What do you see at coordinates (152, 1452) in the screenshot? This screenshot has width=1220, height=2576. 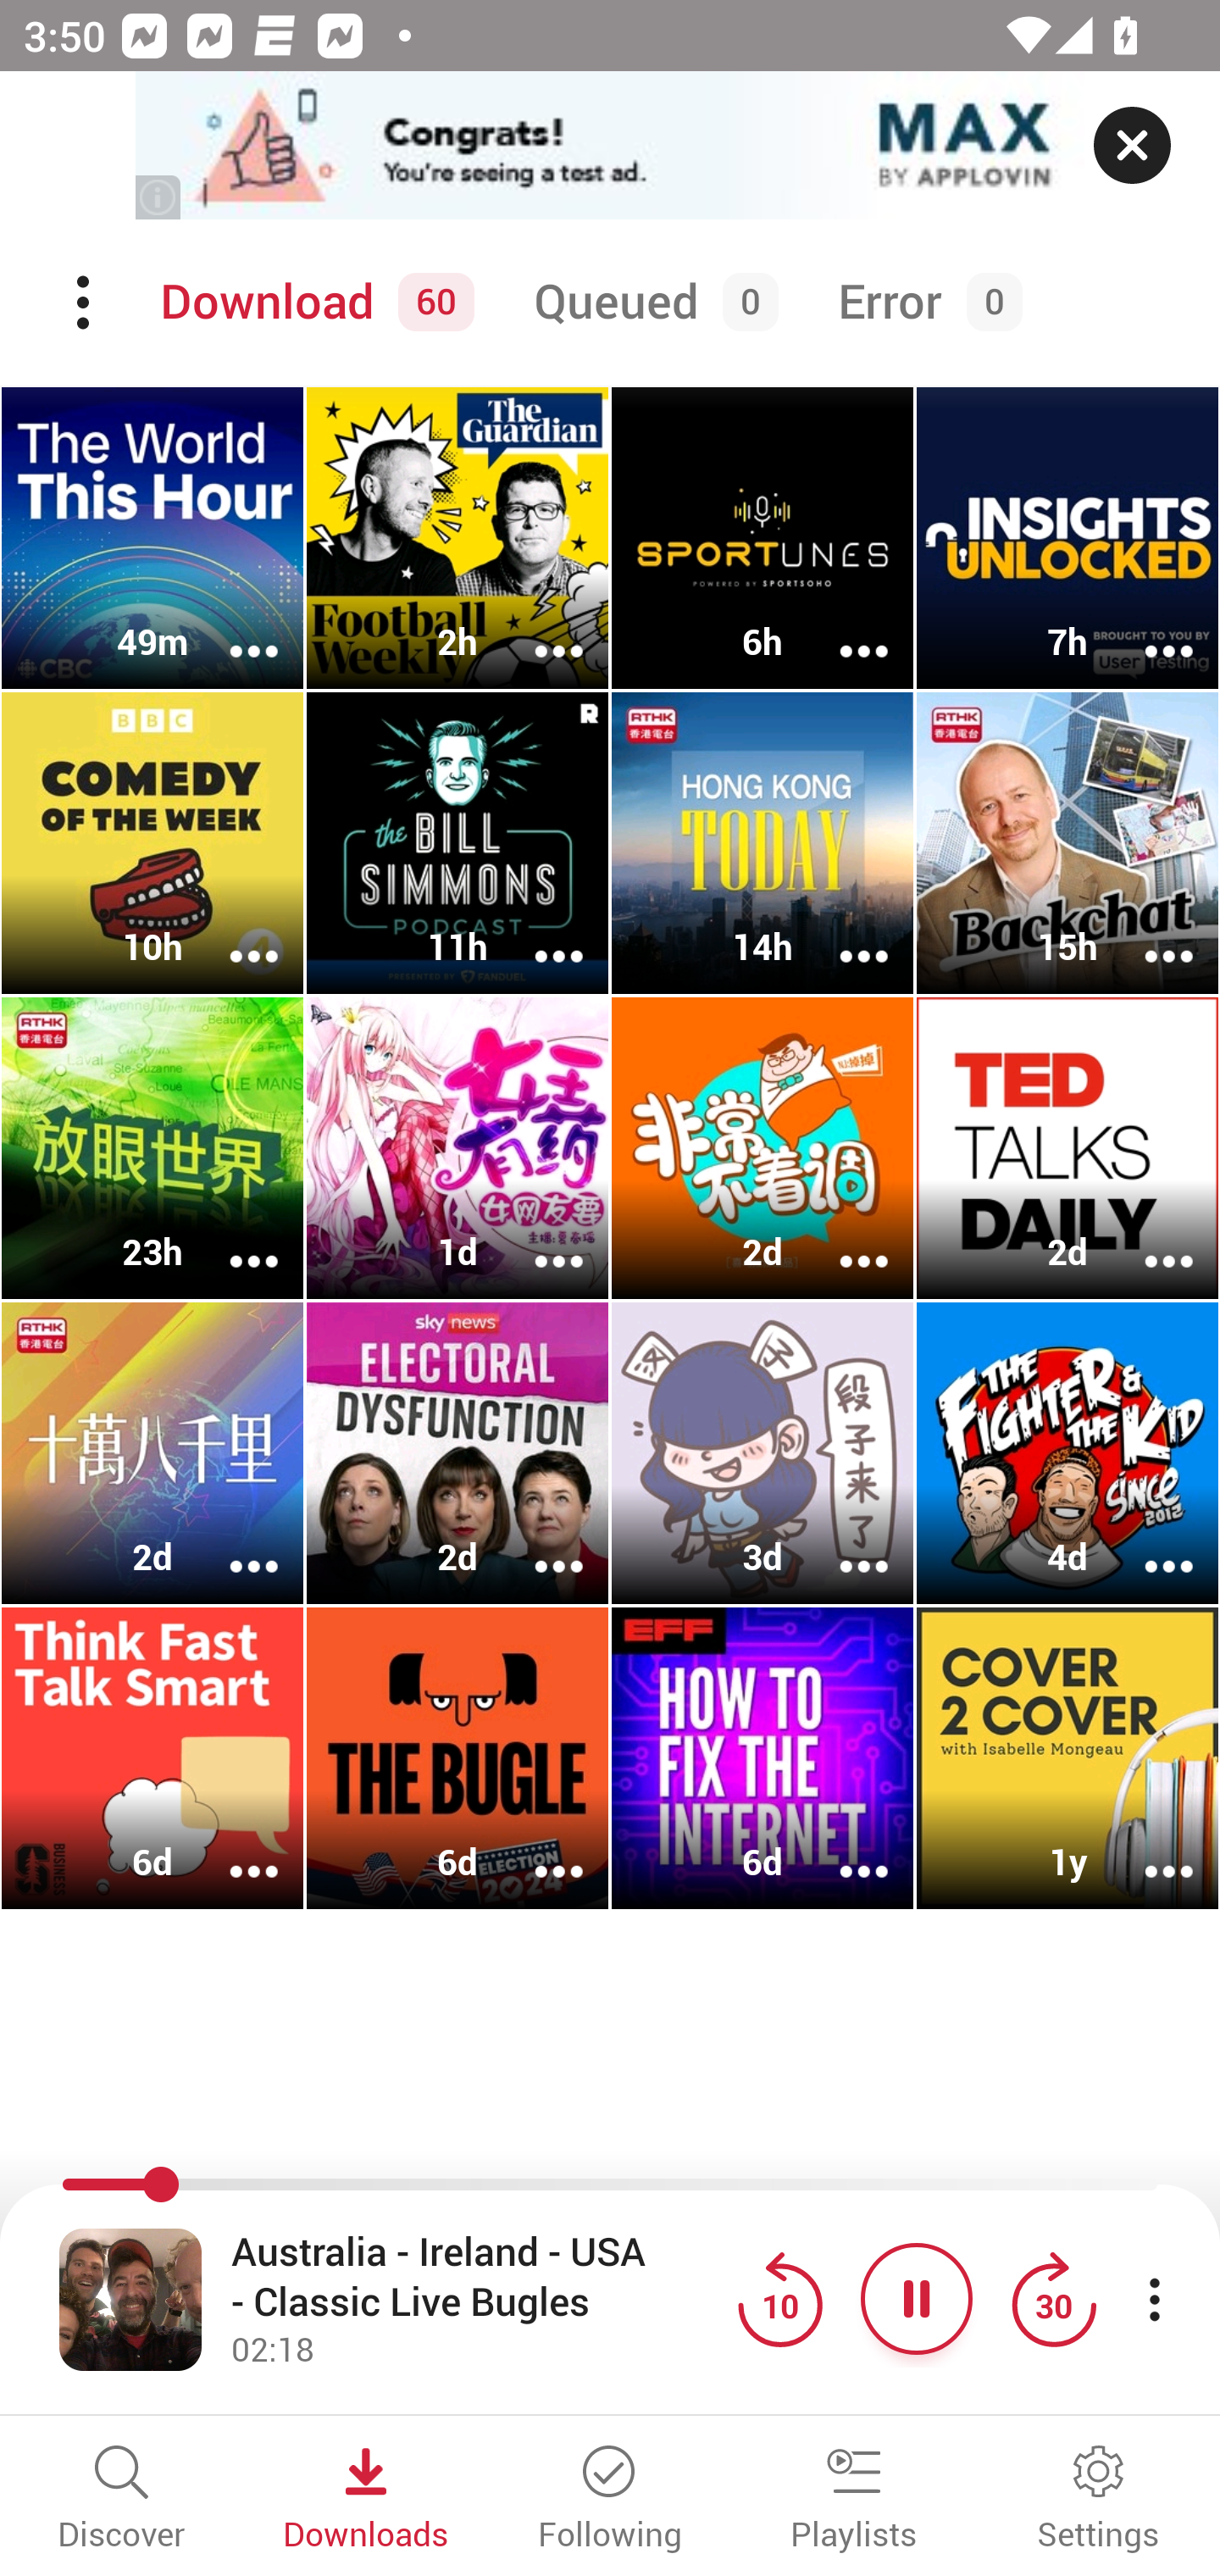 I see `十萬八千里 2d More options More options` at bounding box center [152, 1452].